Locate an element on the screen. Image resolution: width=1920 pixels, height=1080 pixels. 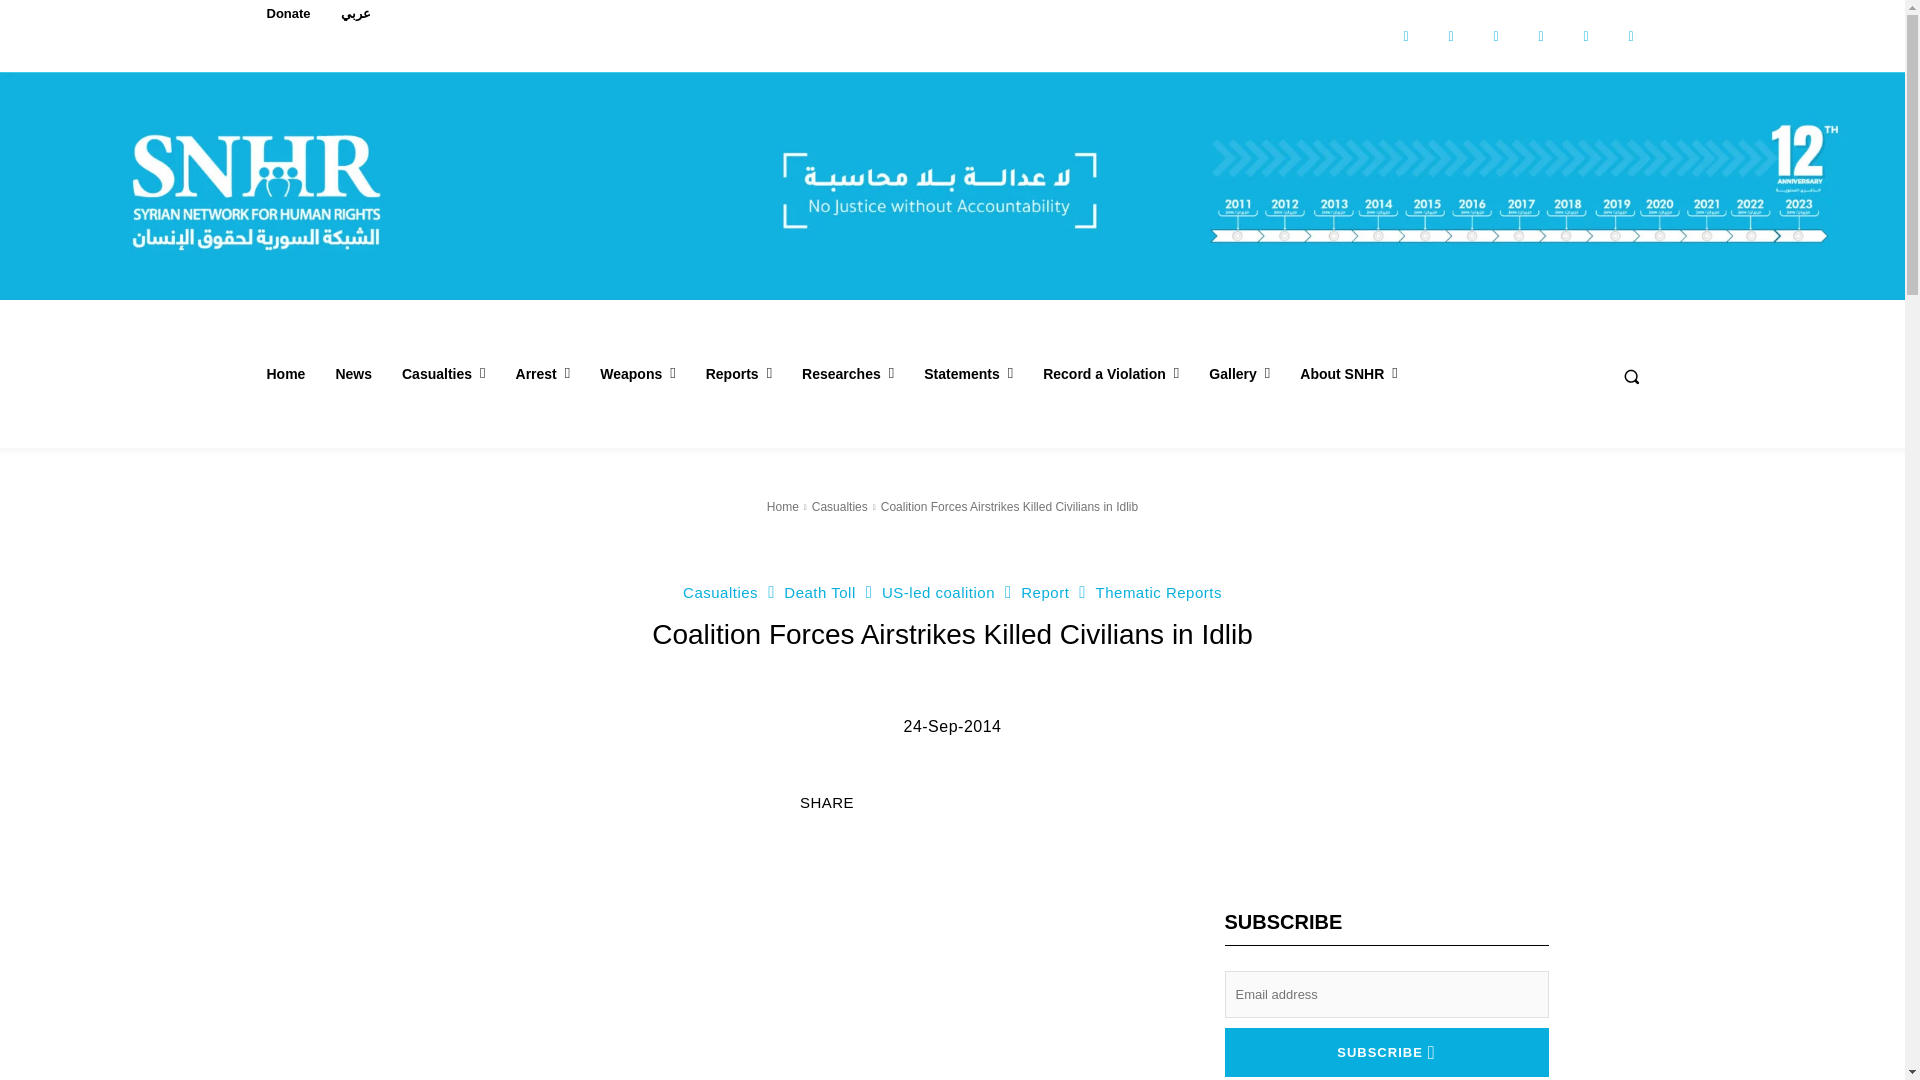
Facebook is located at coordinates (1405, 35).